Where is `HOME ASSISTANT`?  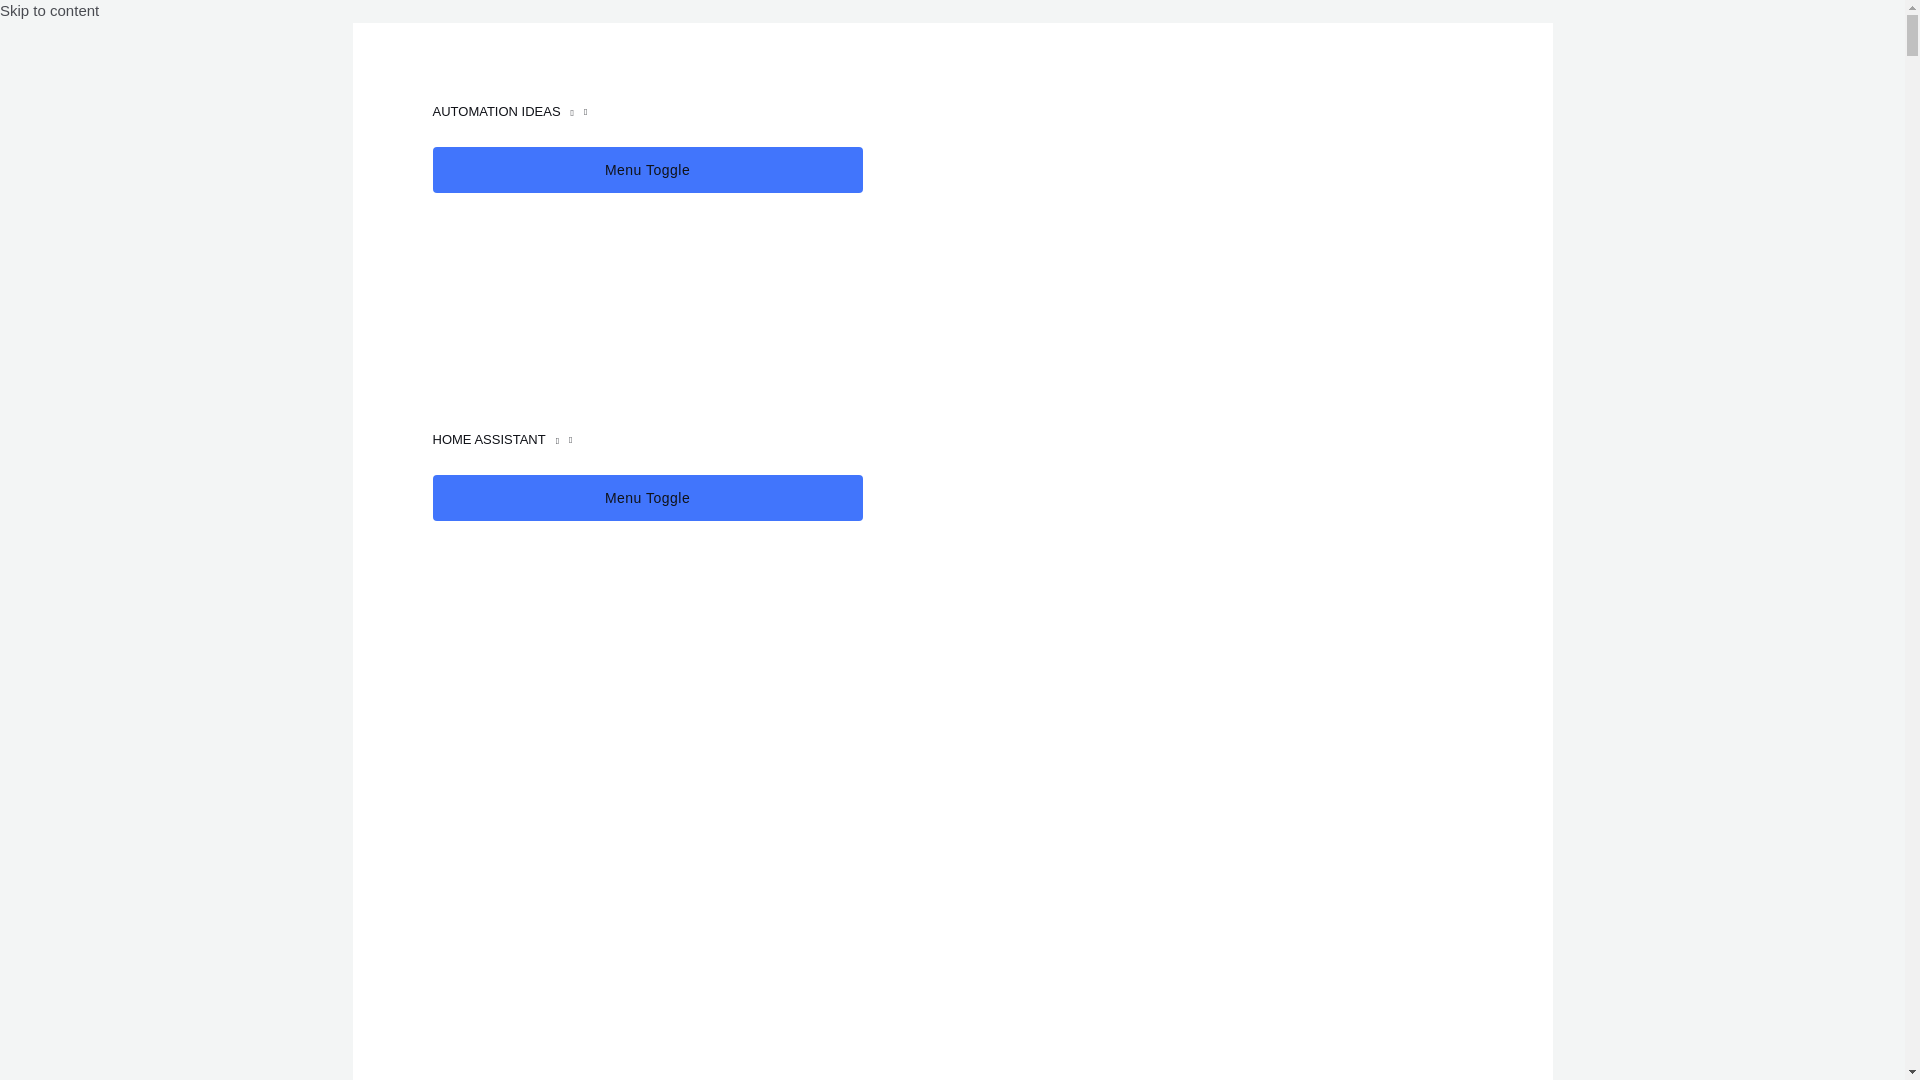
HOME ASSISTANT is located at coordinates (647, 440).